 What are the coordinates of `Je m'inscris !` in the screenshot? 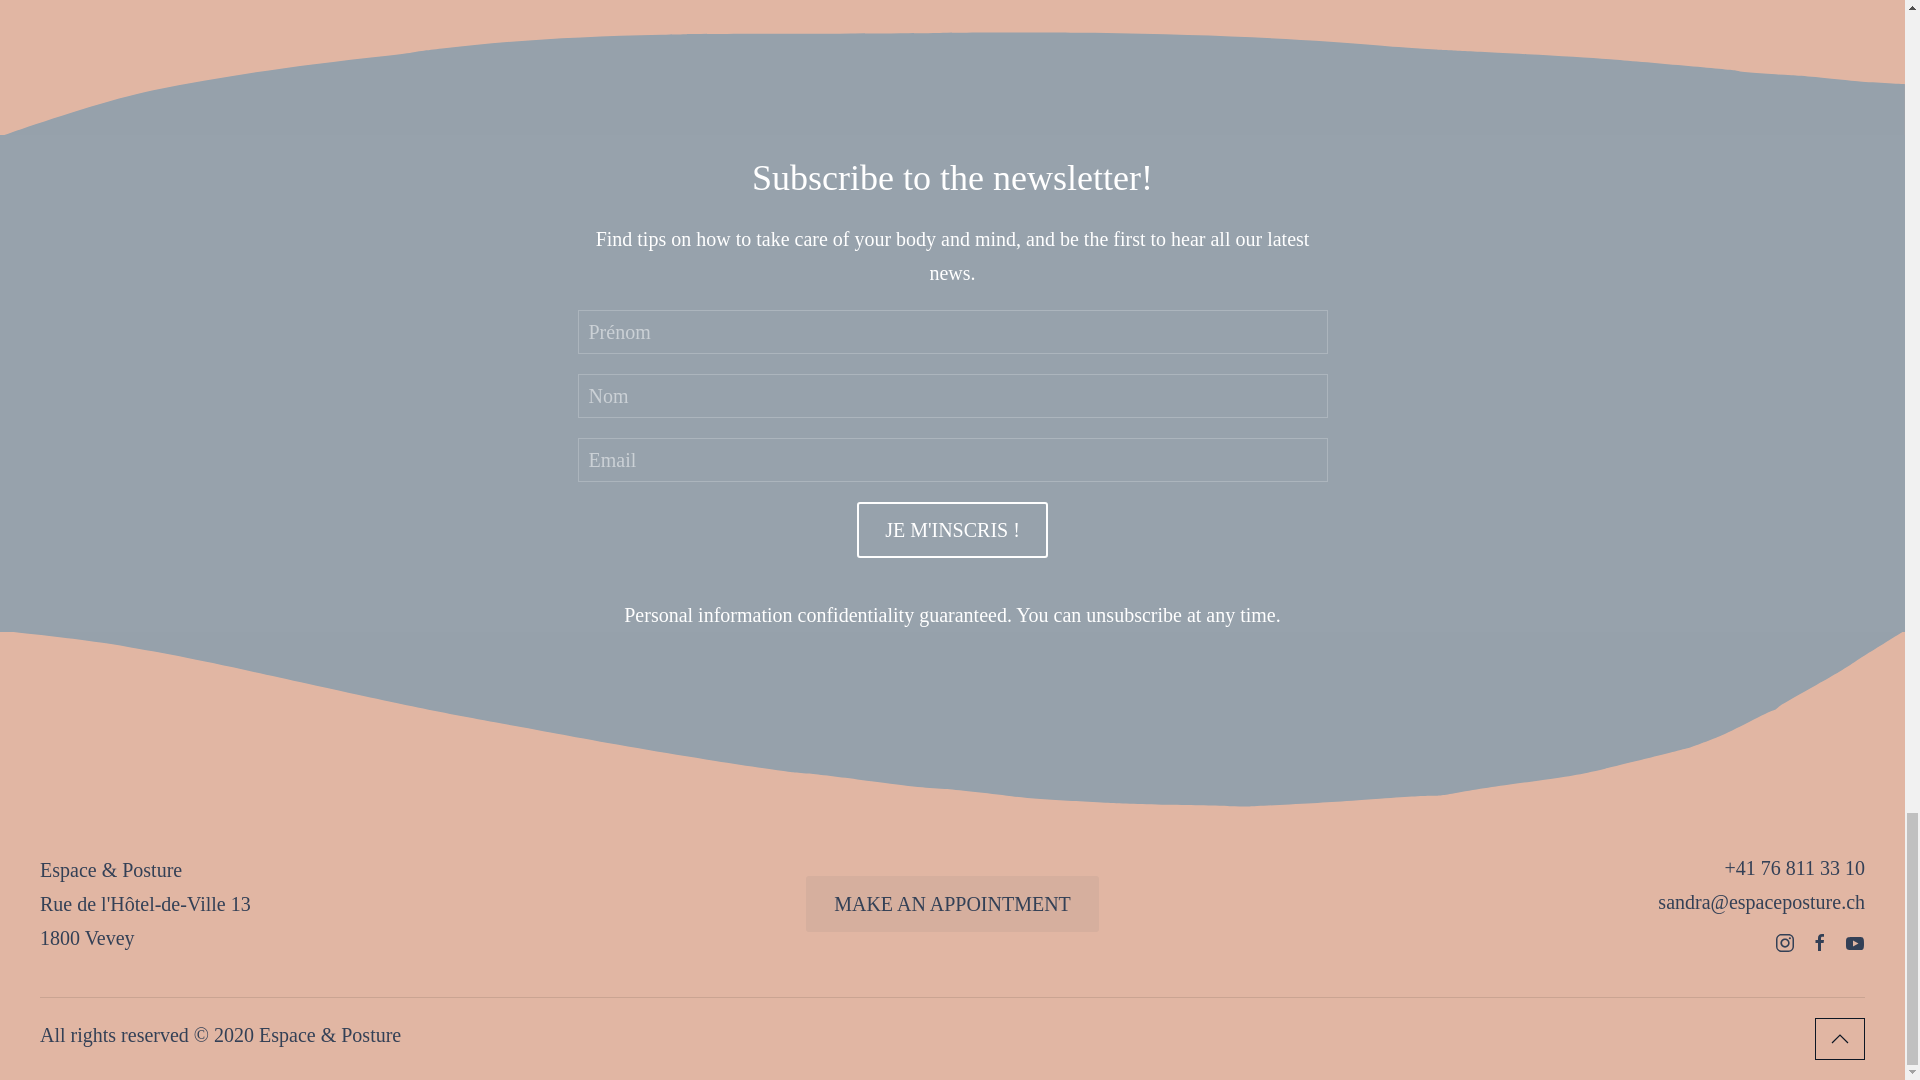 It's located at (952, 530).